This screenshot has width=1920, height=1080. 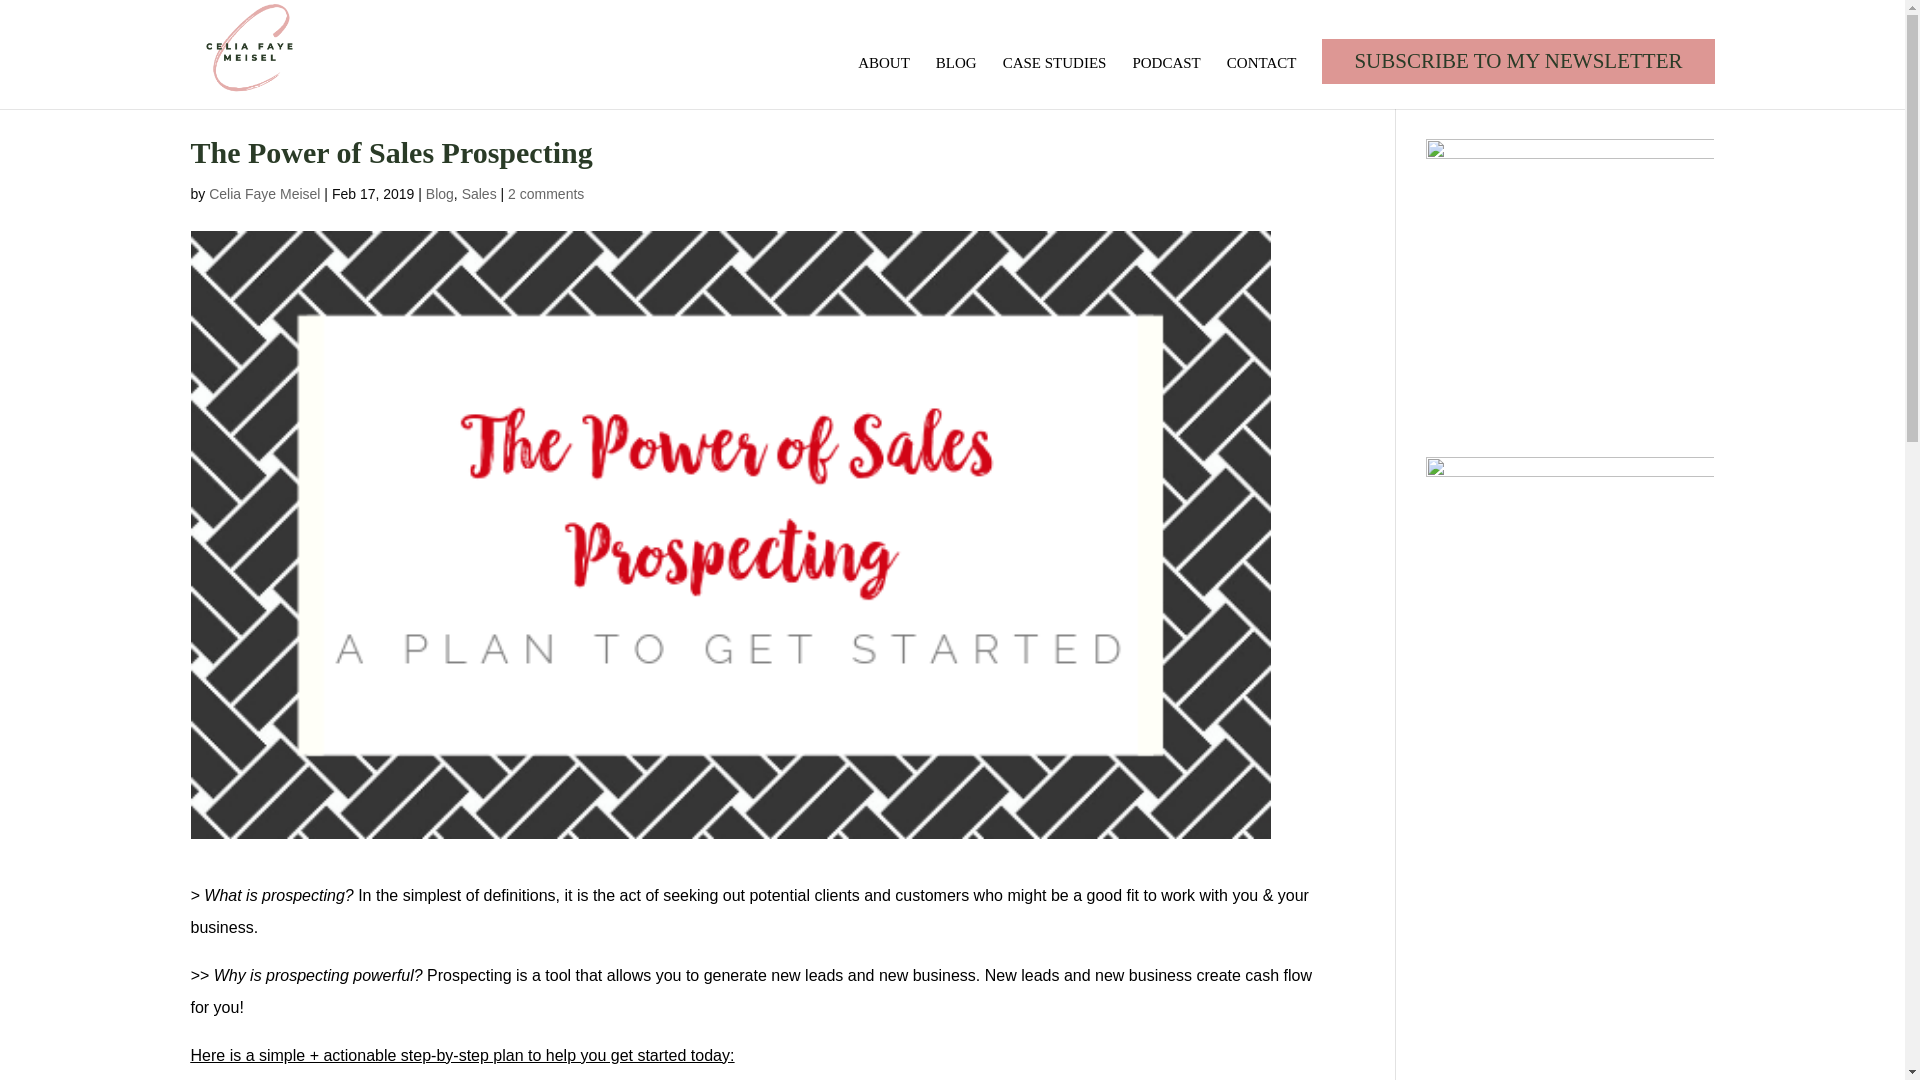 What do you see at coordinates (1054, 82) in the screenshot?
I see `CASE STUDIES` at bounding box center [1054, 82].